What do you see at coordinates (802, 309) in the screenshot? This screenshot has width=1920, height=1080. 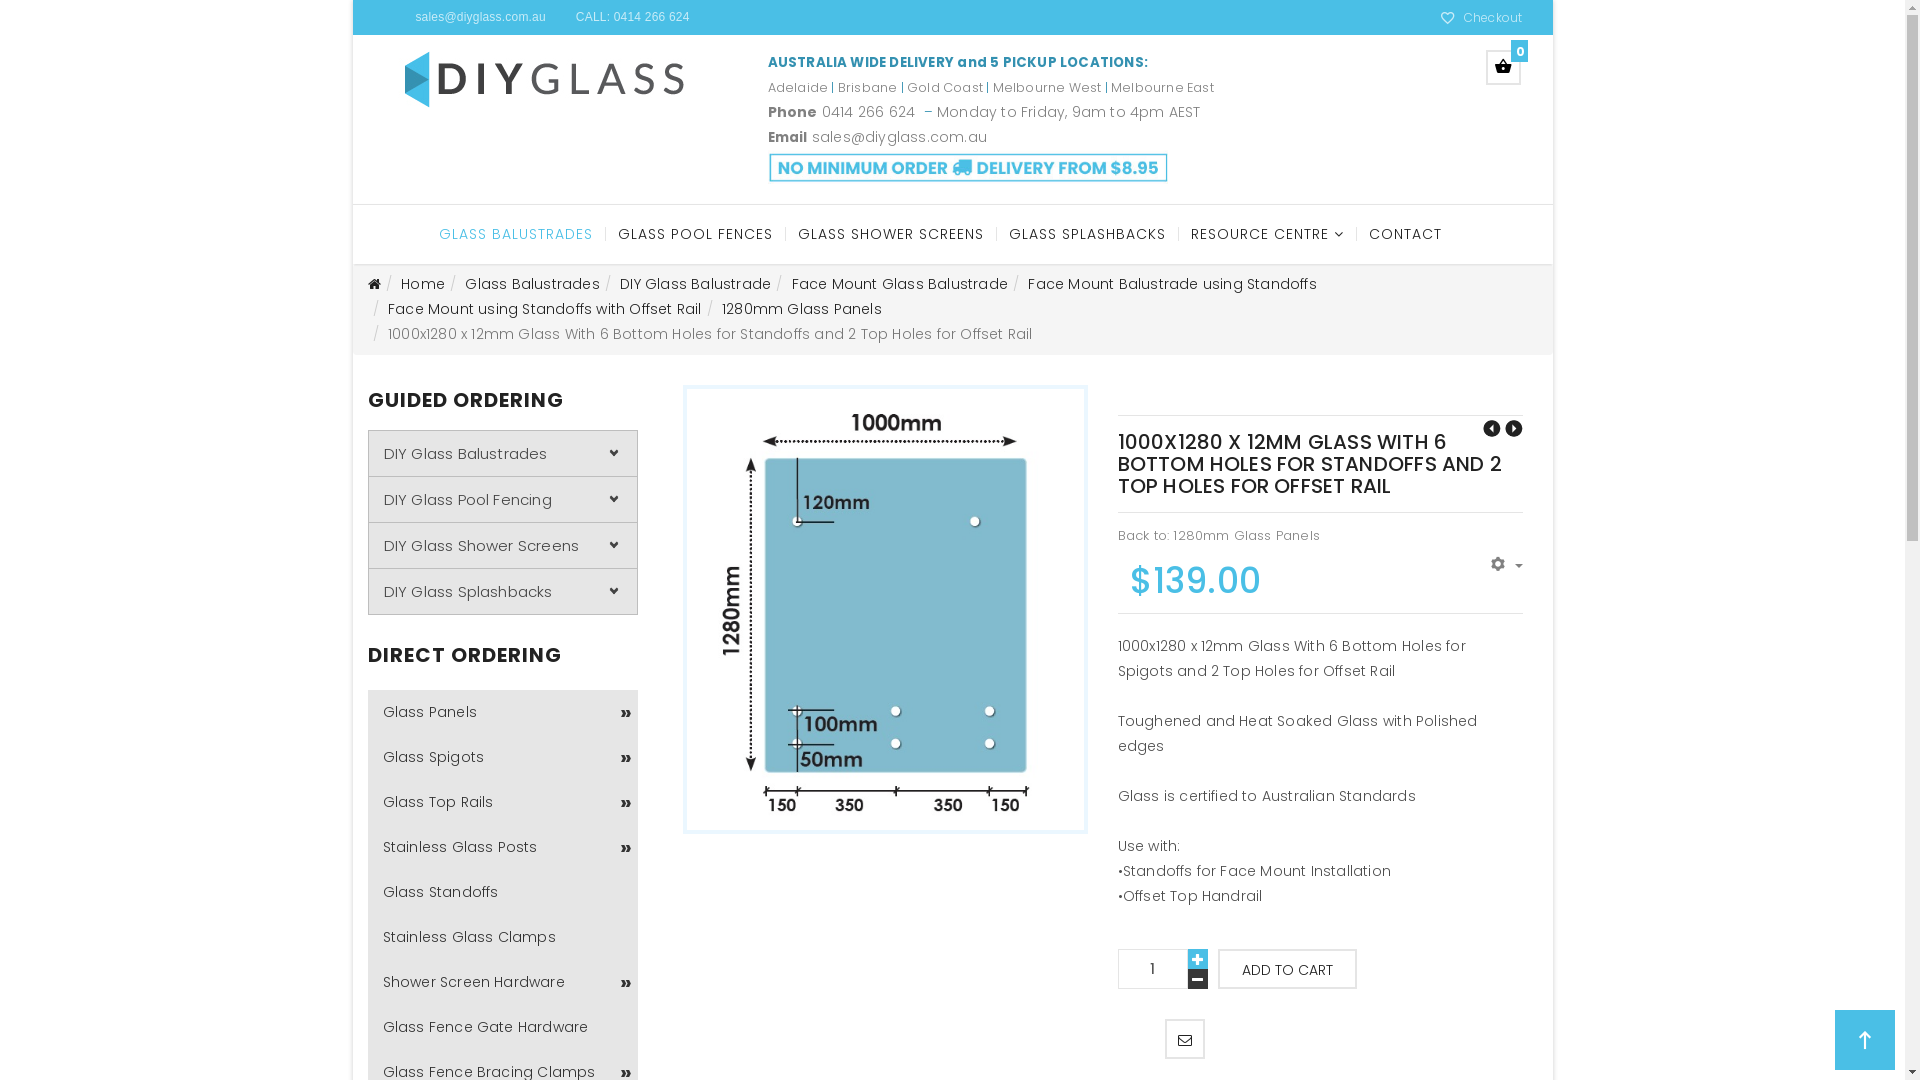 I see `1280mm Glass Panels` at bounding box center [802, 309].